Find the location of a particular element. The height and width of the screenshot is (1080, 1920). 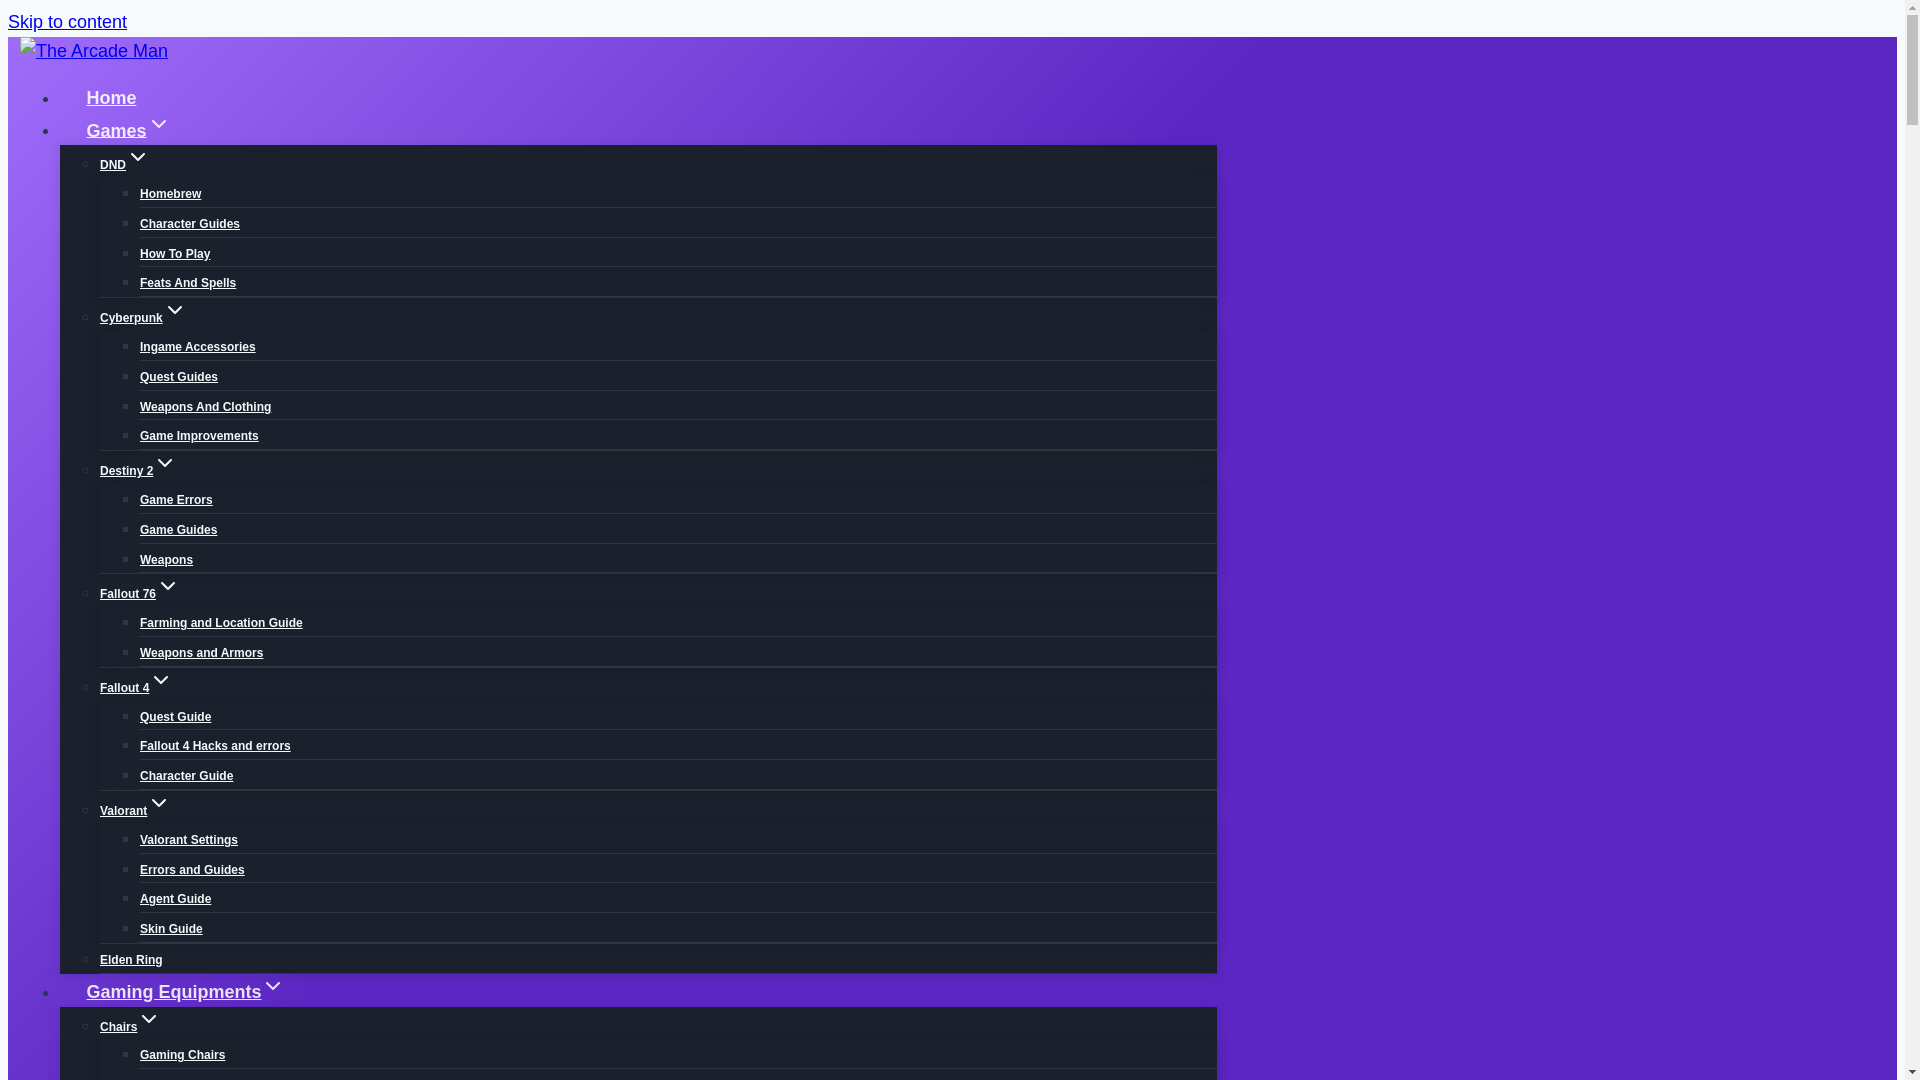

Expand is located at coordinates (158, 802).